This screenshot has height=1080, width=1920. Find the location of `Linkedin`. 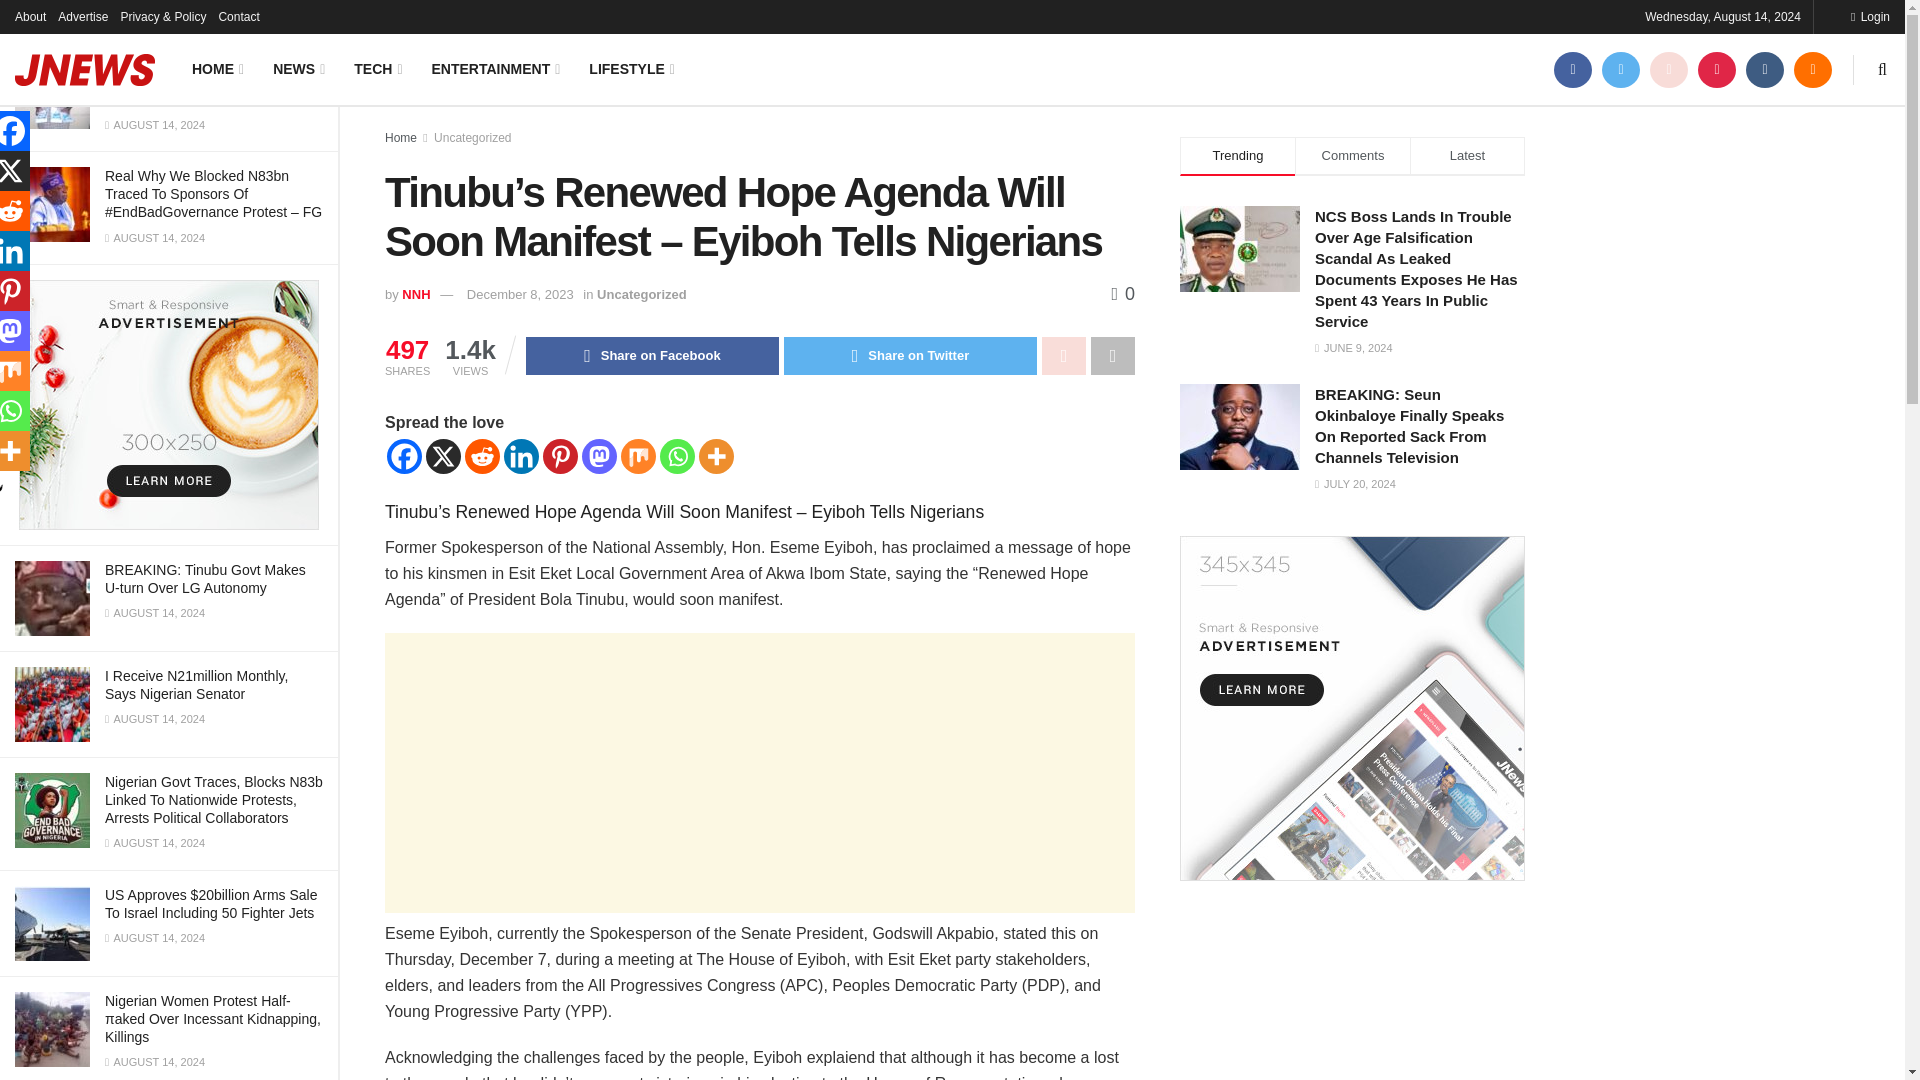

Linkedin is located at coordinates (521, 456).